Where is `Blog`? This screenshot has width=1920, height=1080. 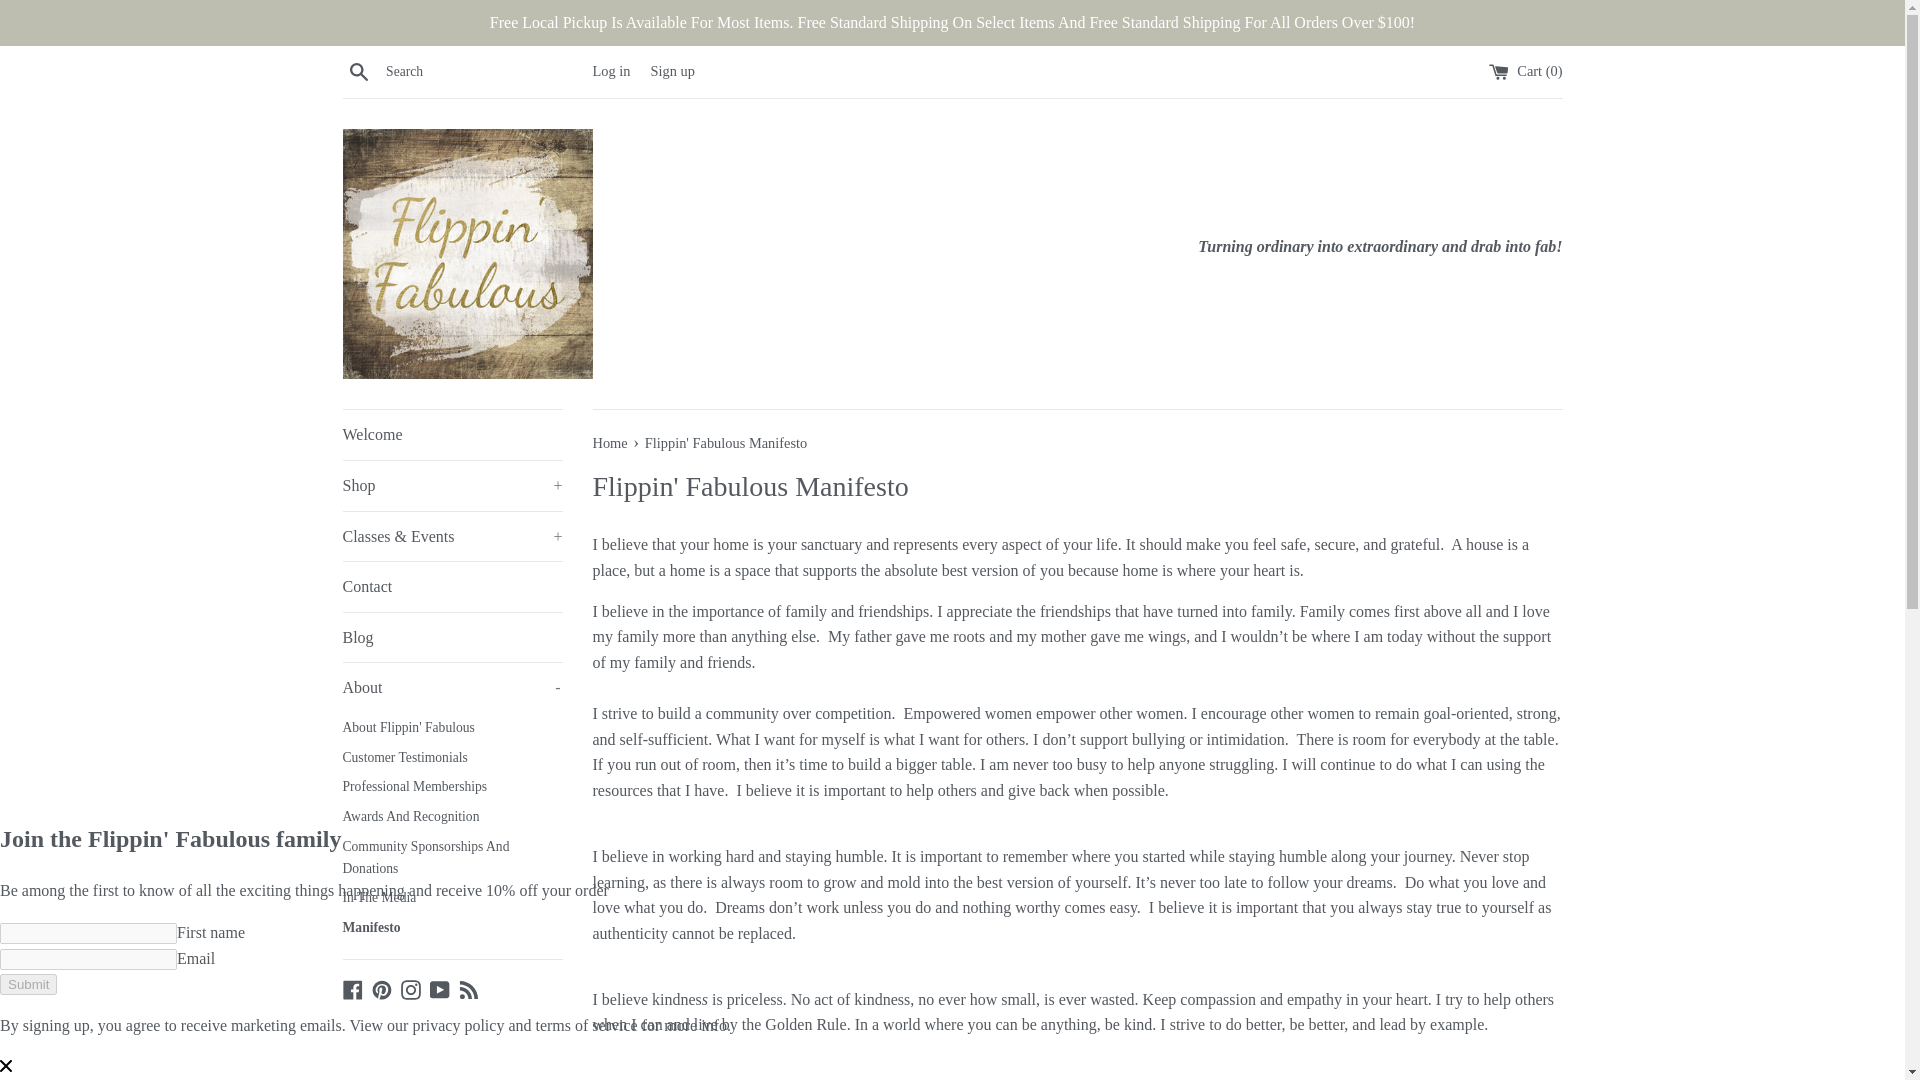
Blog is located at coordinates (452, 638).